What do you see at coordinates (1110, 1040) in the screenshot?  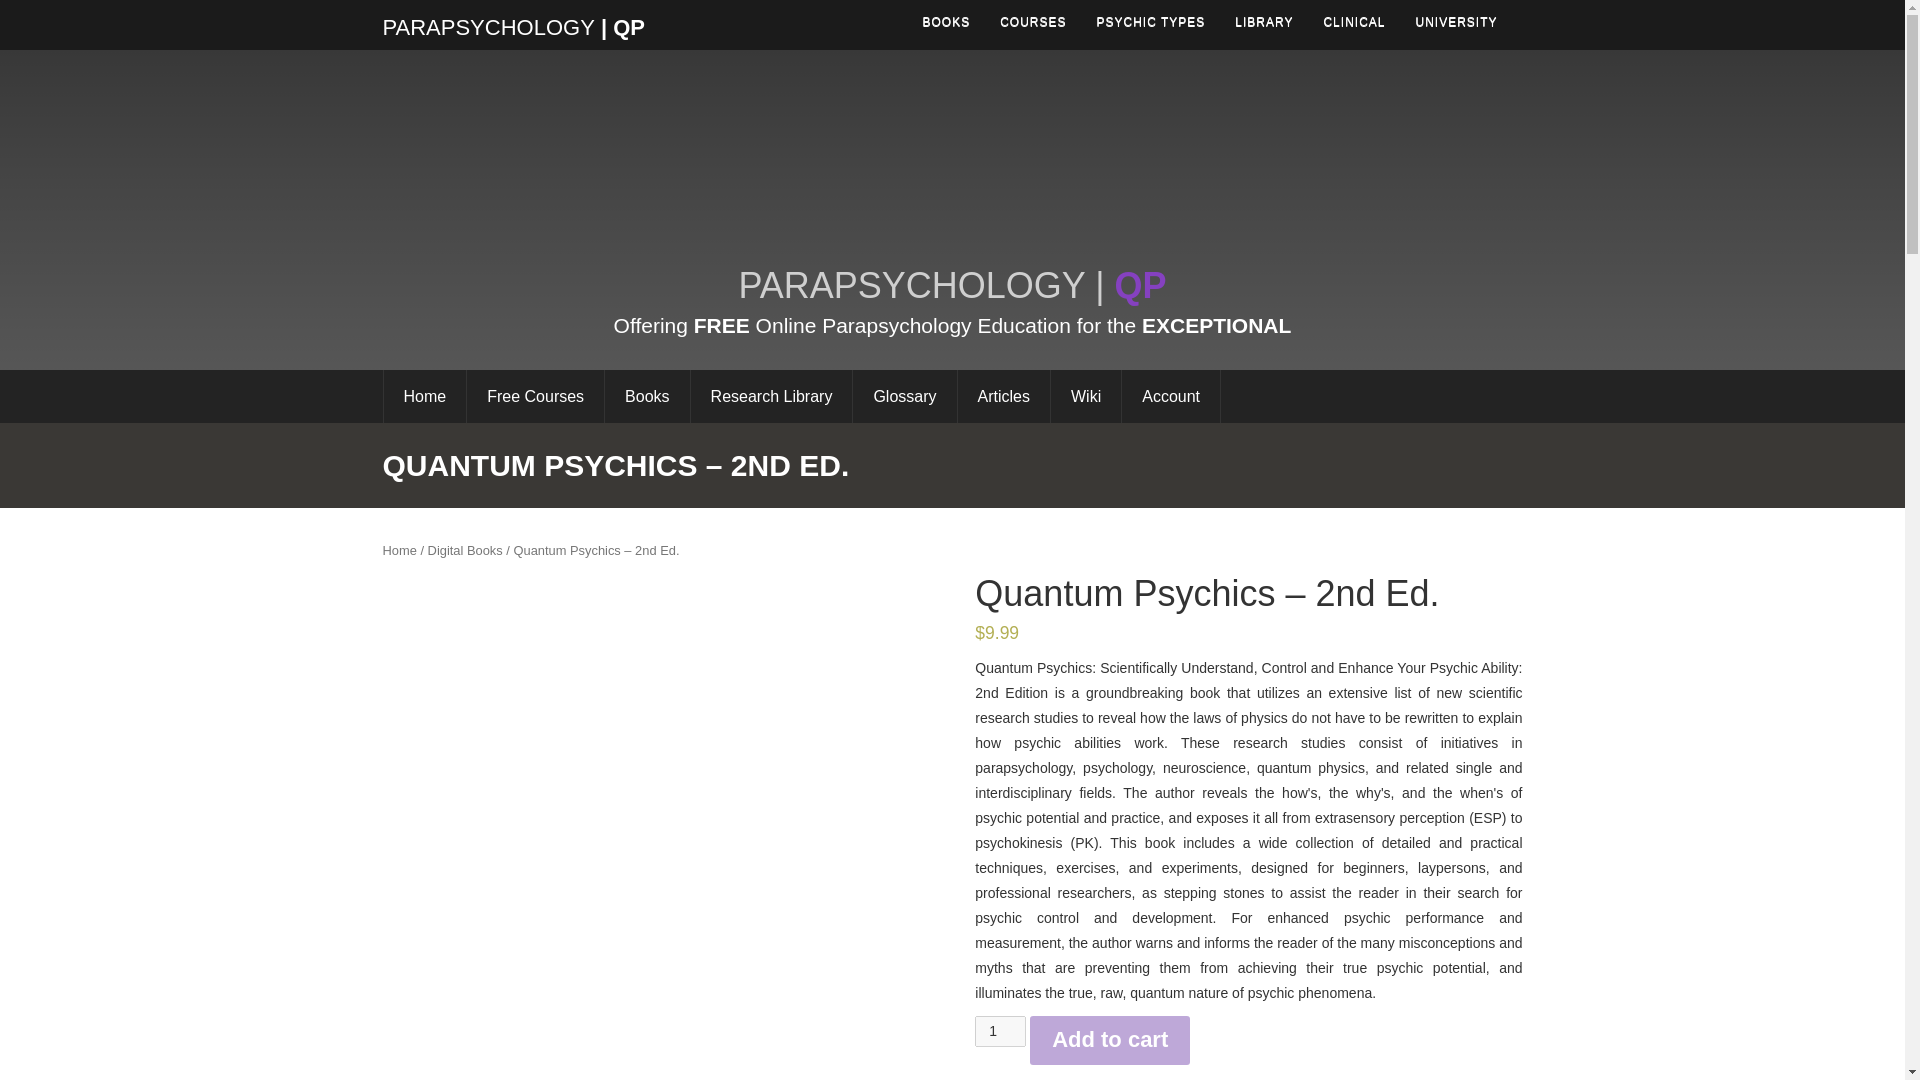 I see `Add to cart` at bounding box center [1110, 1040].